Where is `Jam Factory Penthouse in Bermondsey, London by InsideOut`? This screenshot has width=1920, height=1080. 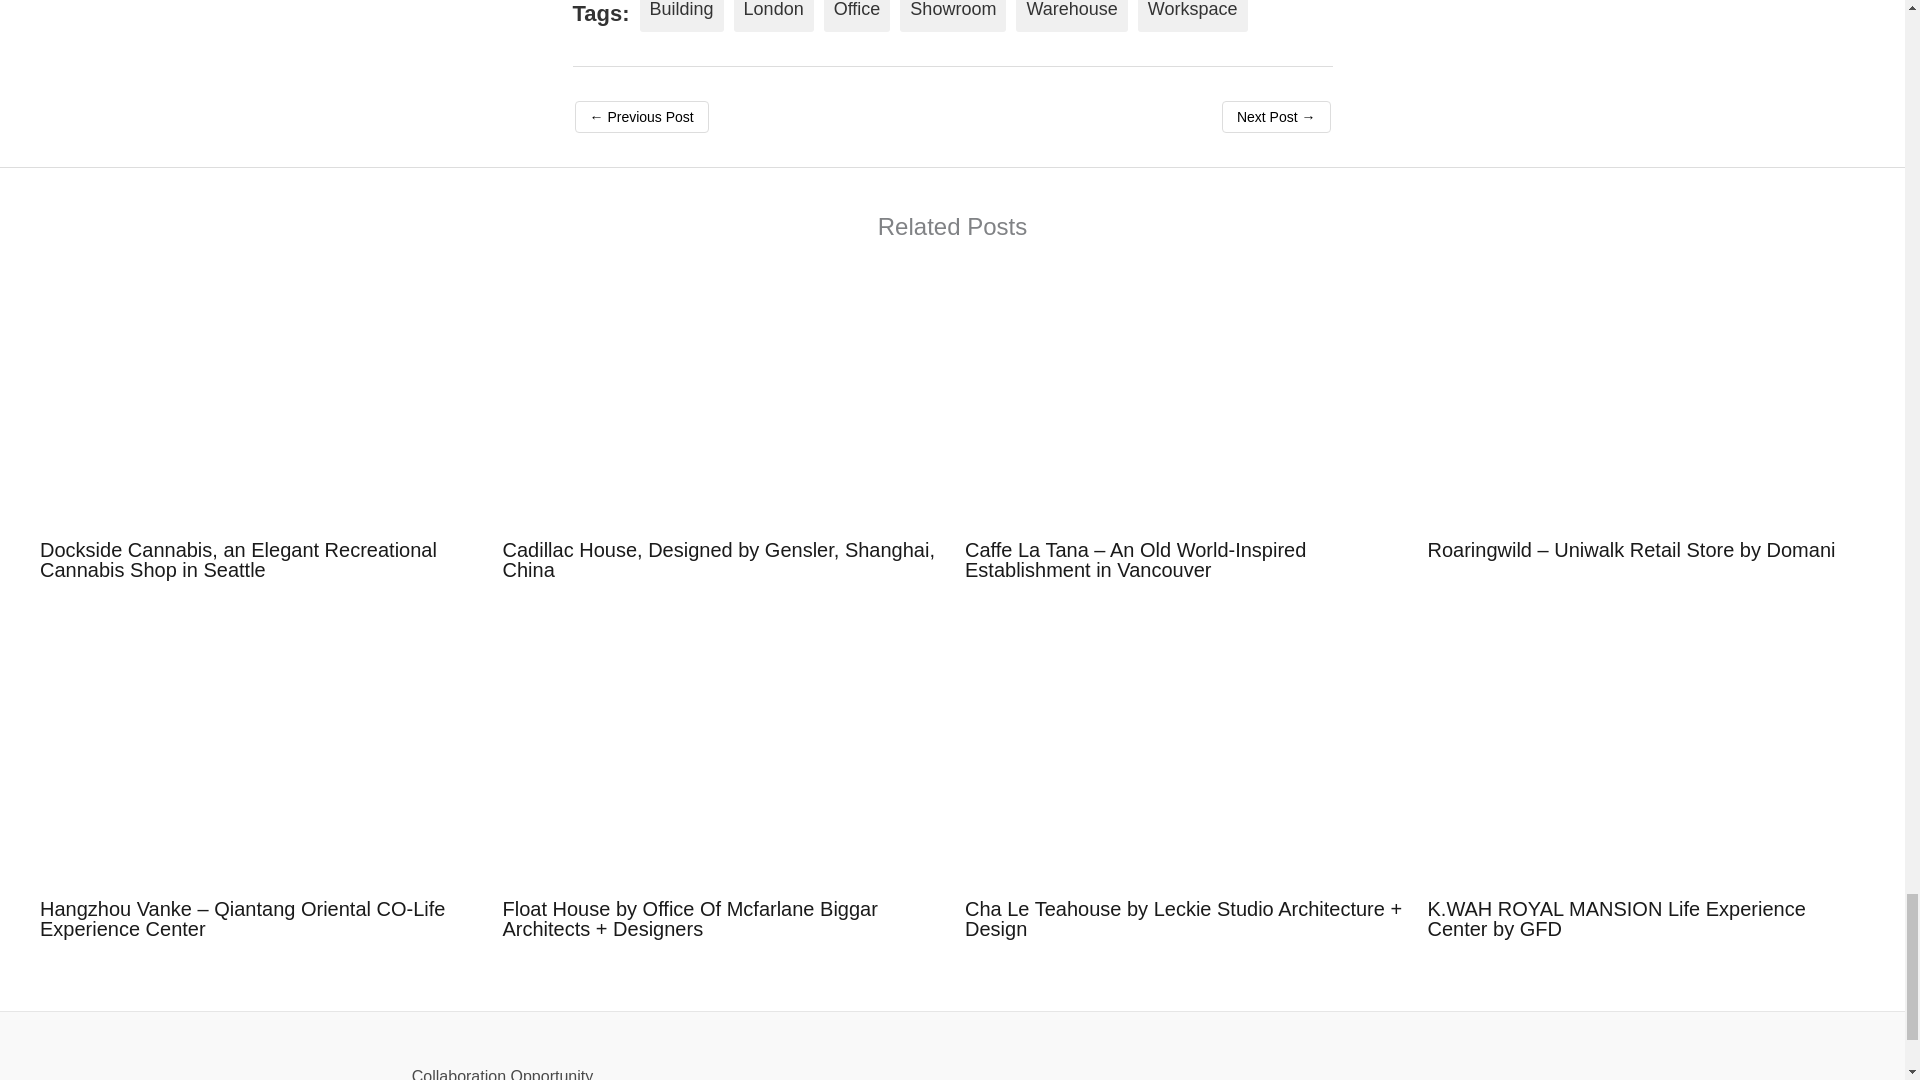 Jam Factory Penthouse in Bermondsey, London by InsideOut is located at coordinates (641, 116).